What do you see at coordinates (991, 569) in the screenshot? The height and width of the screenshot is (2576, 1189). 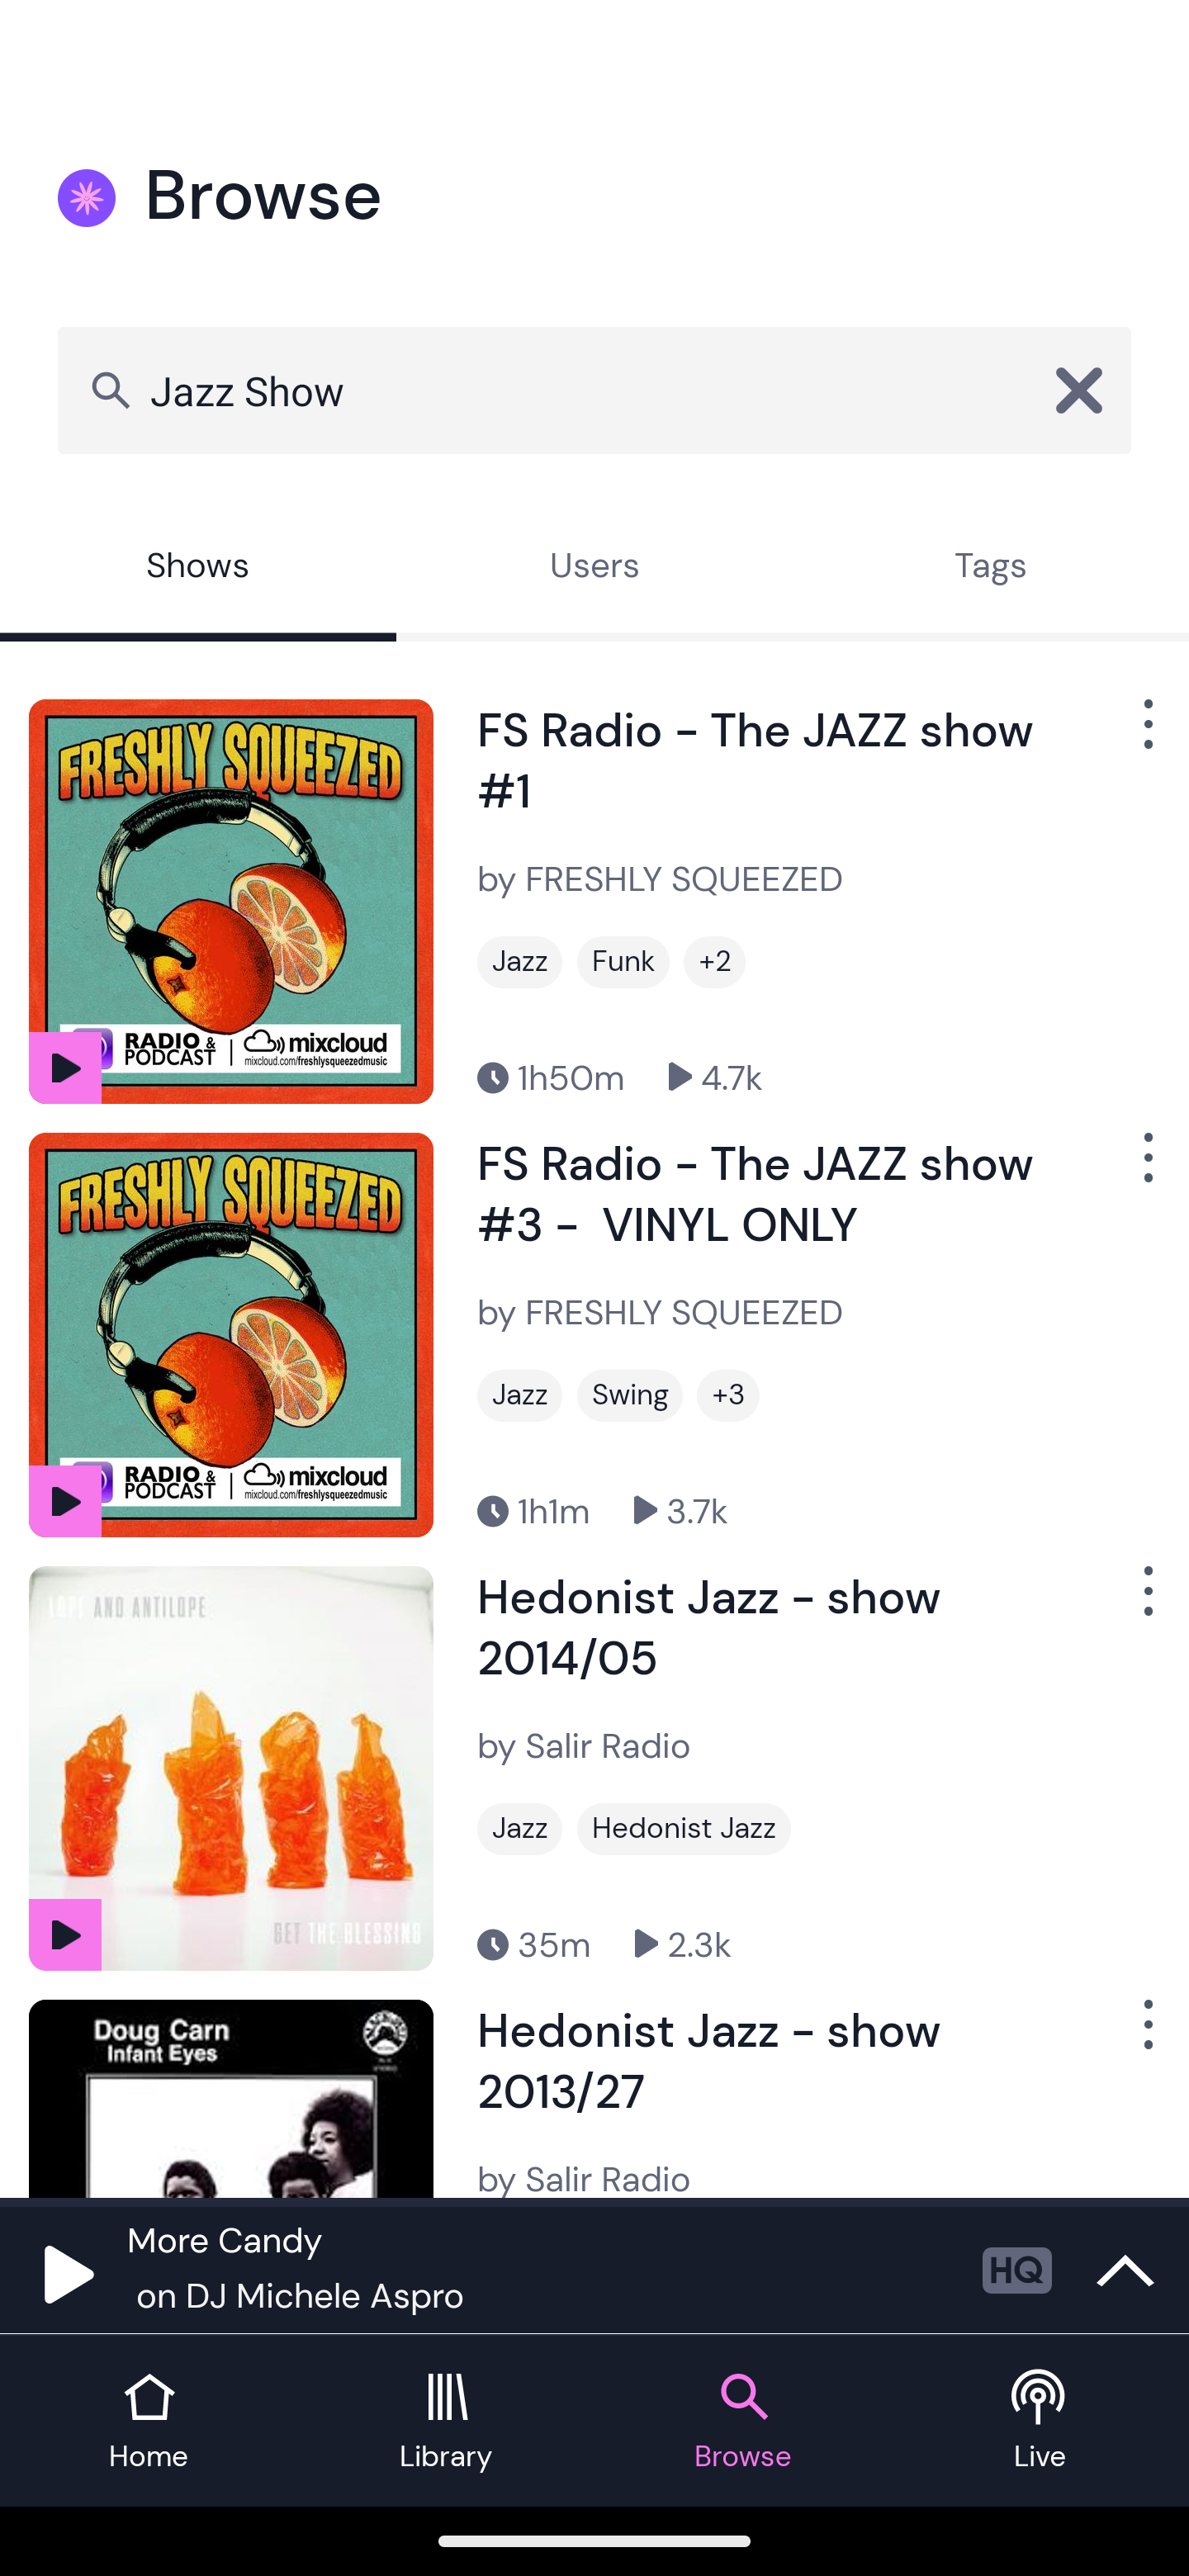 I see `Tags` at bounding box center [991, 569].